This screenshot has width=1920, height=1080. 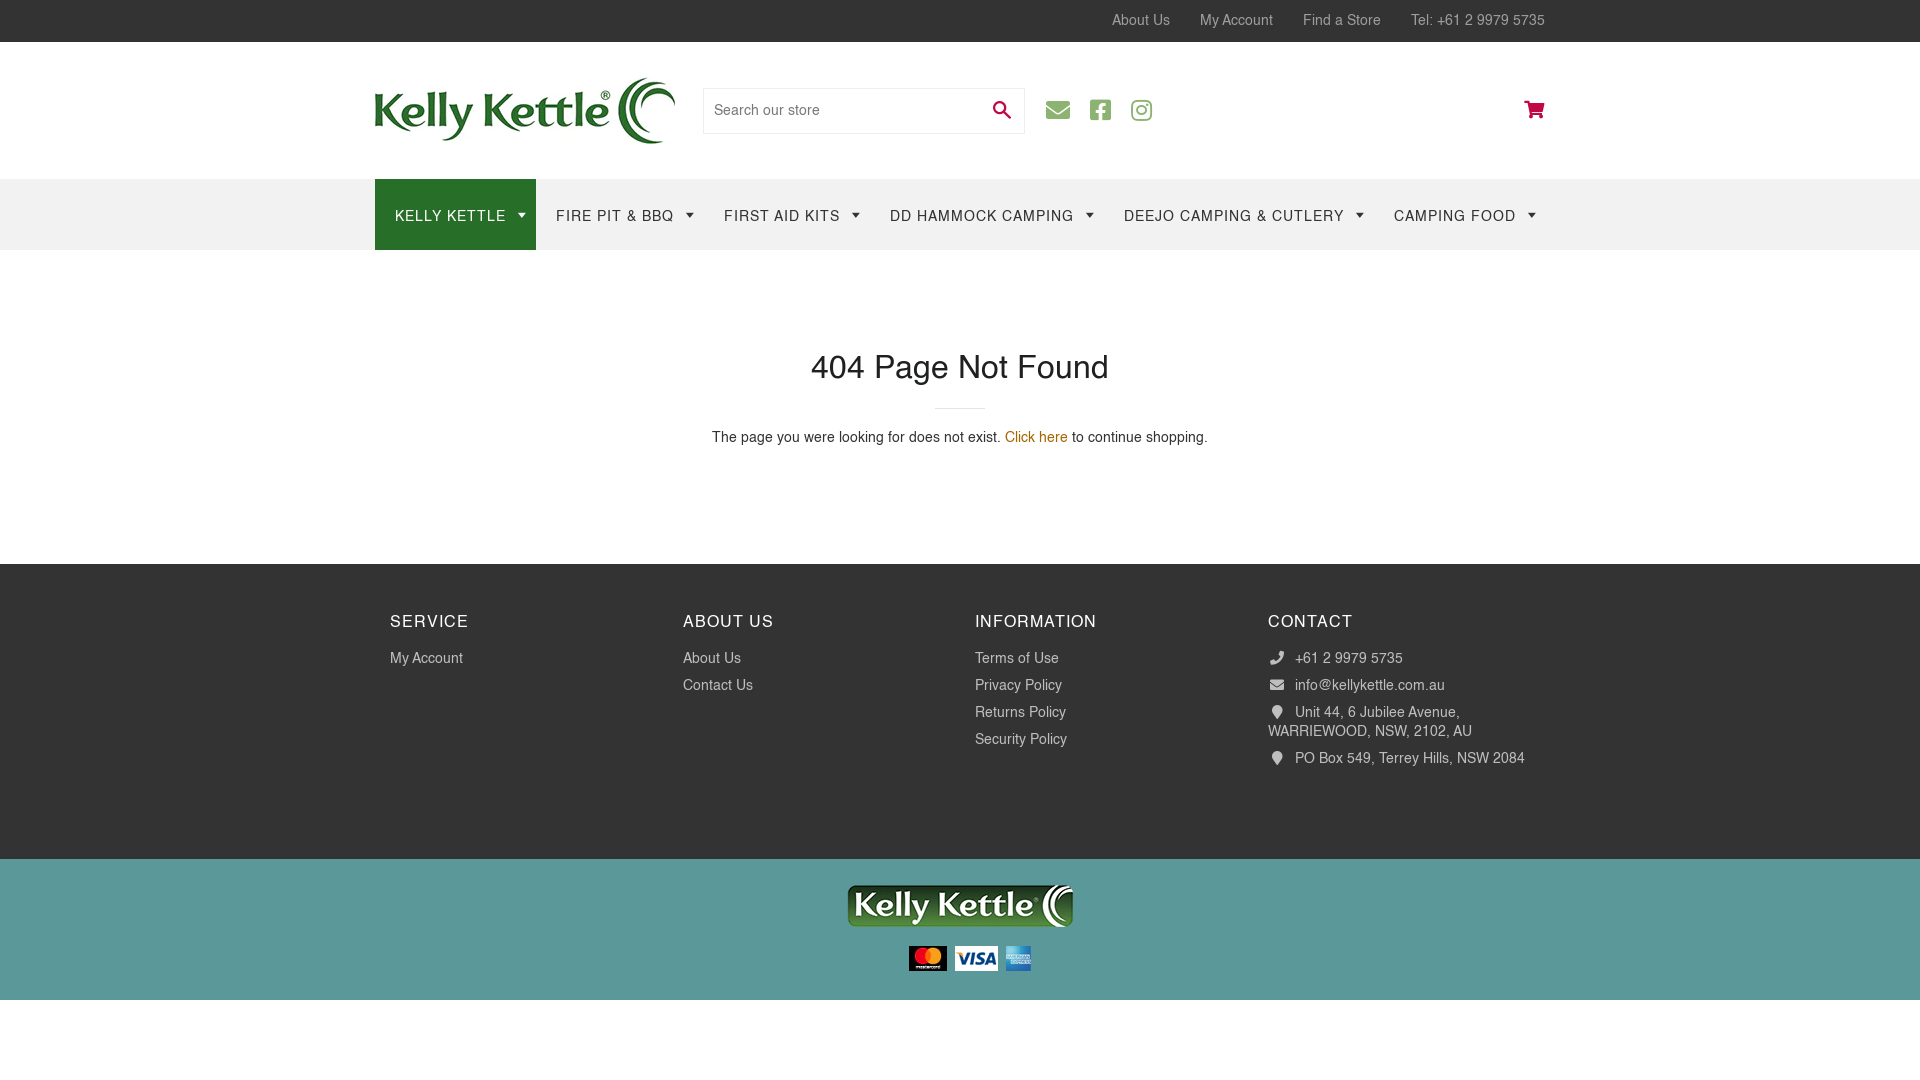 What do you see at coordinates (1017, 659) in the screenshot?
I see `Terms of Use` at bounding box center [1017, 659].